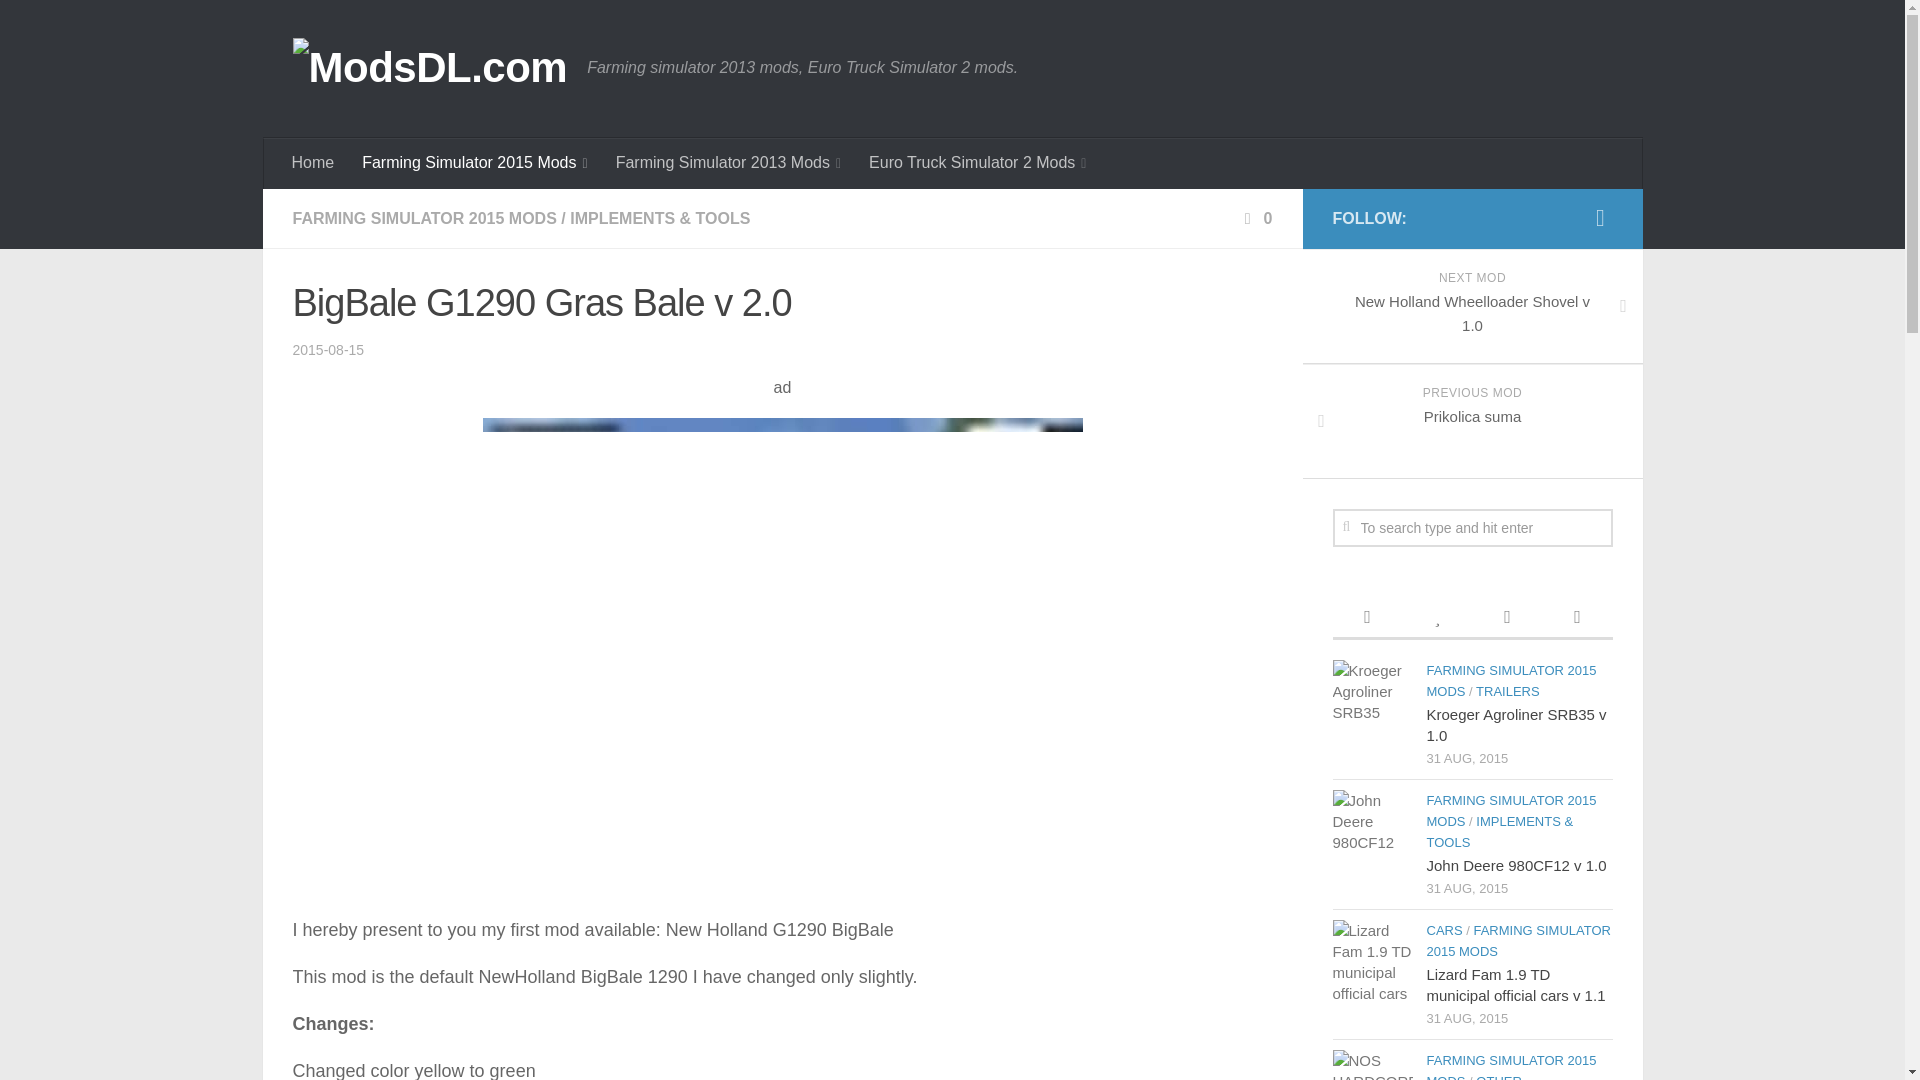 The width and height of the screenshot is (1920, 1080). Describe the element at coordinates (728, 164) in the screenshot. I see `Farming Simulator 2013 Mods` at that location.